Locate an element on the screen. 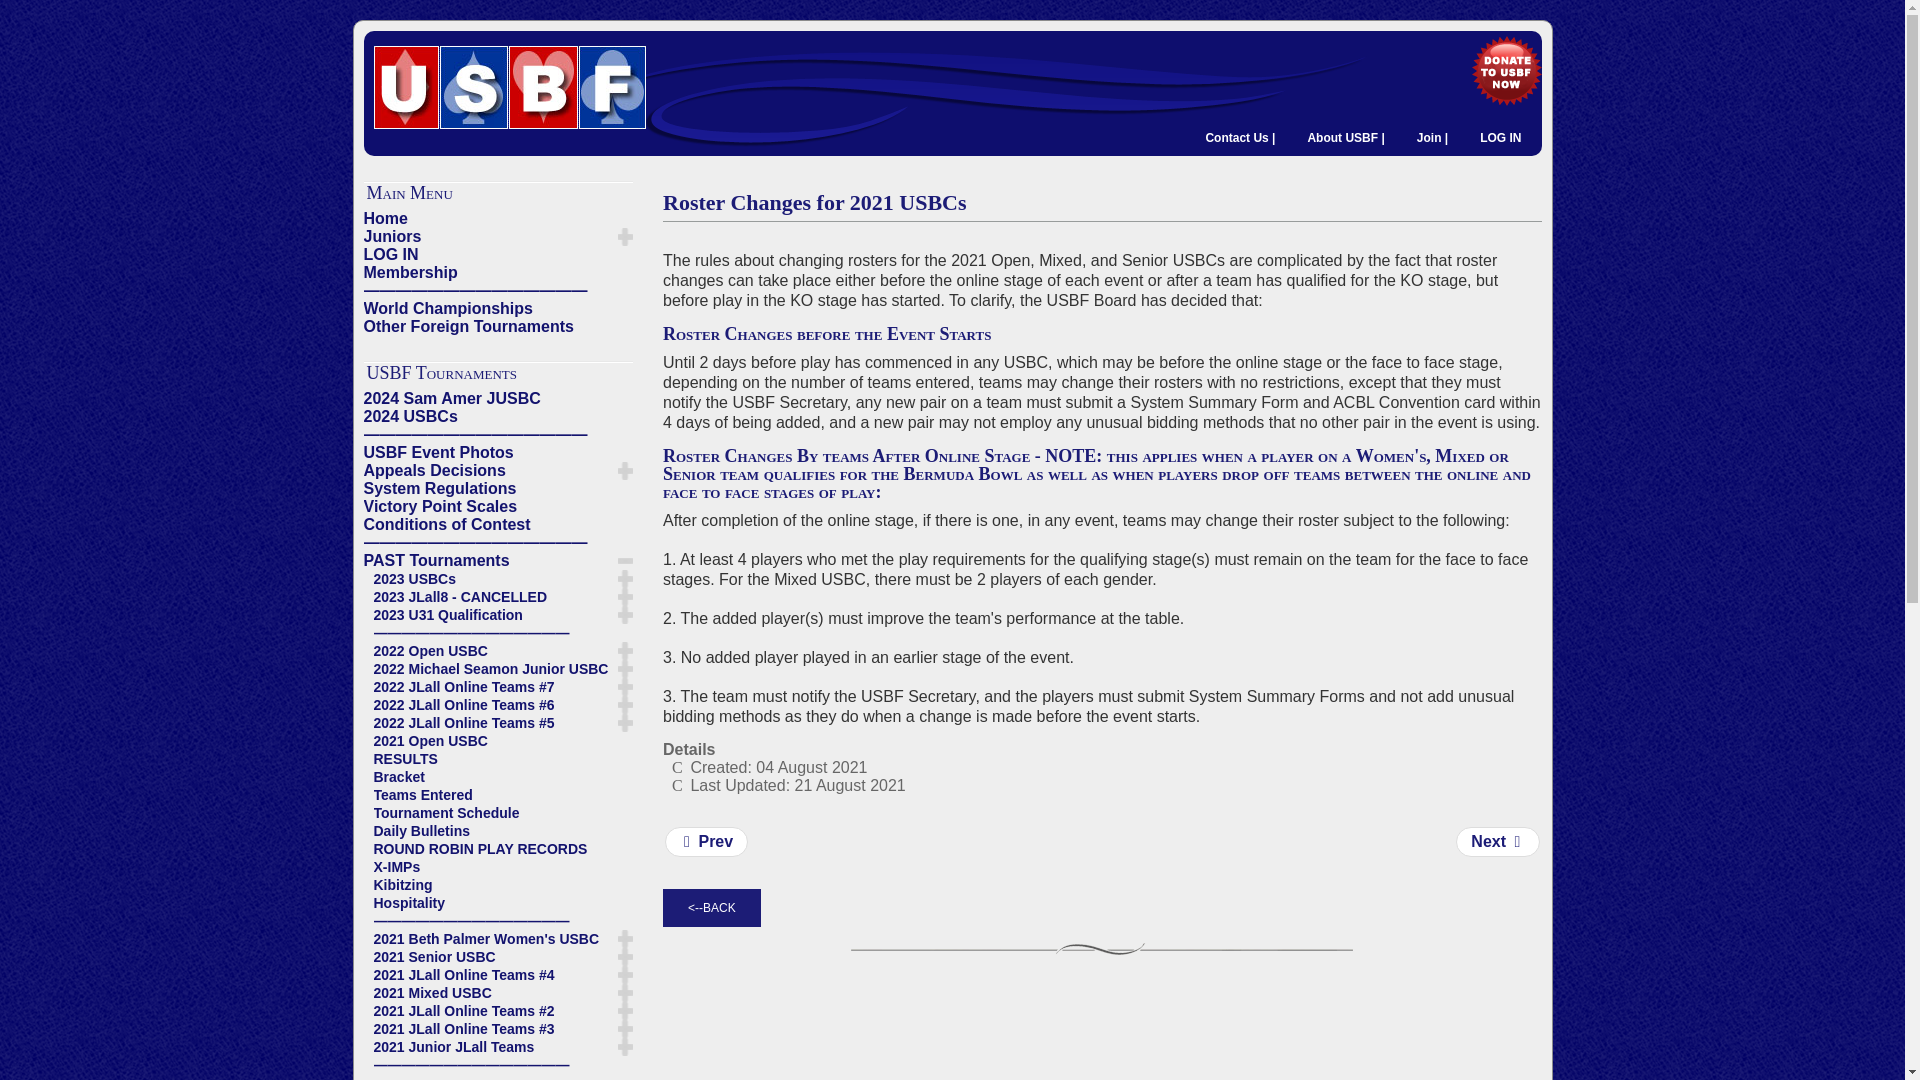  2023 USBCs is located at coordinates (504, 578).